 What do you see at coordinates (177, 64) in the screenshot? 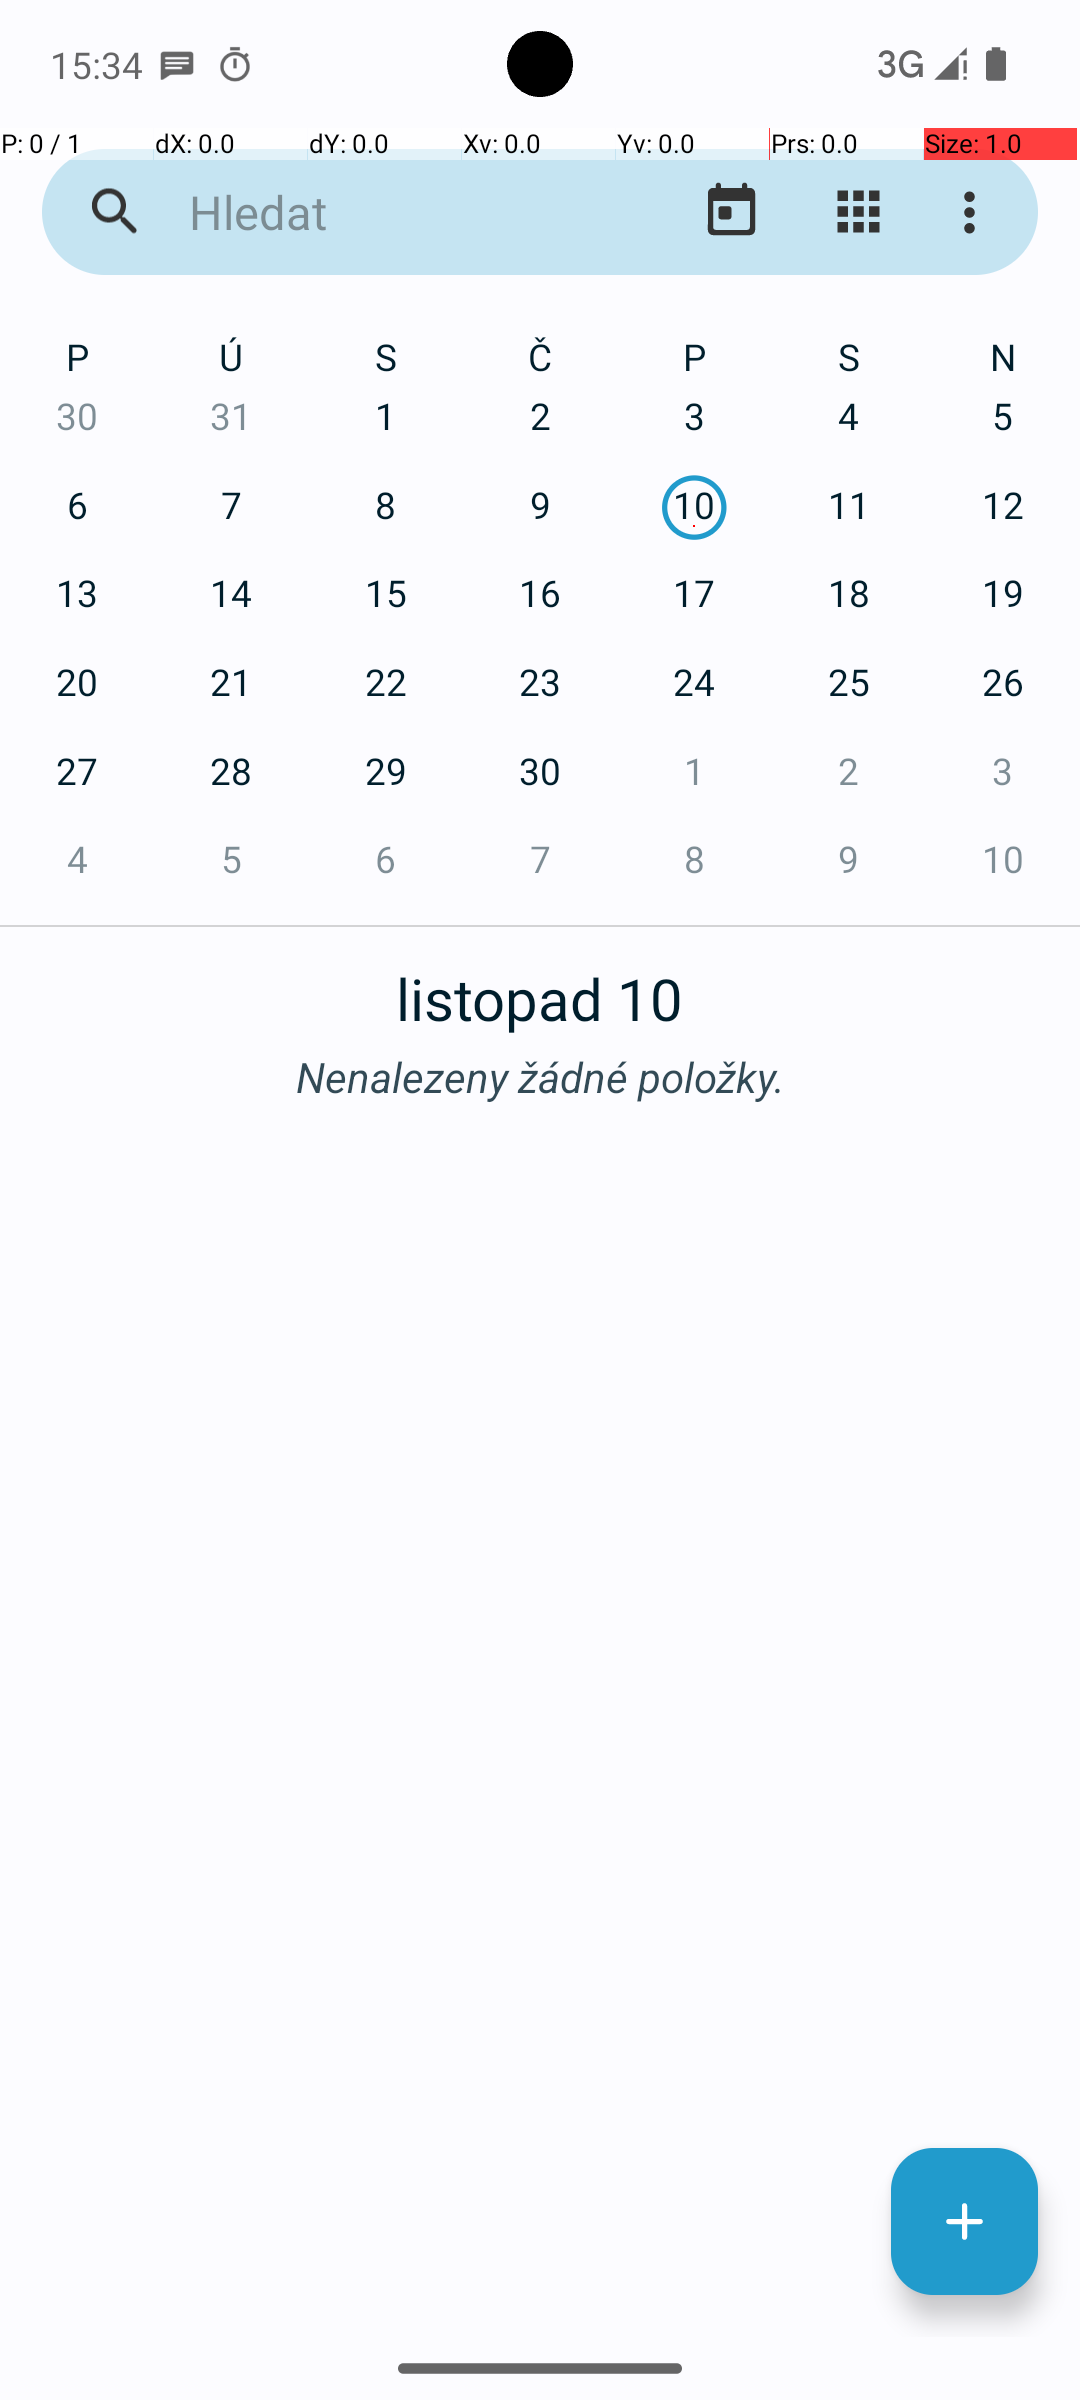
I see `SMS Messenger notification: +17247648679` at bounding box center [177, 64].